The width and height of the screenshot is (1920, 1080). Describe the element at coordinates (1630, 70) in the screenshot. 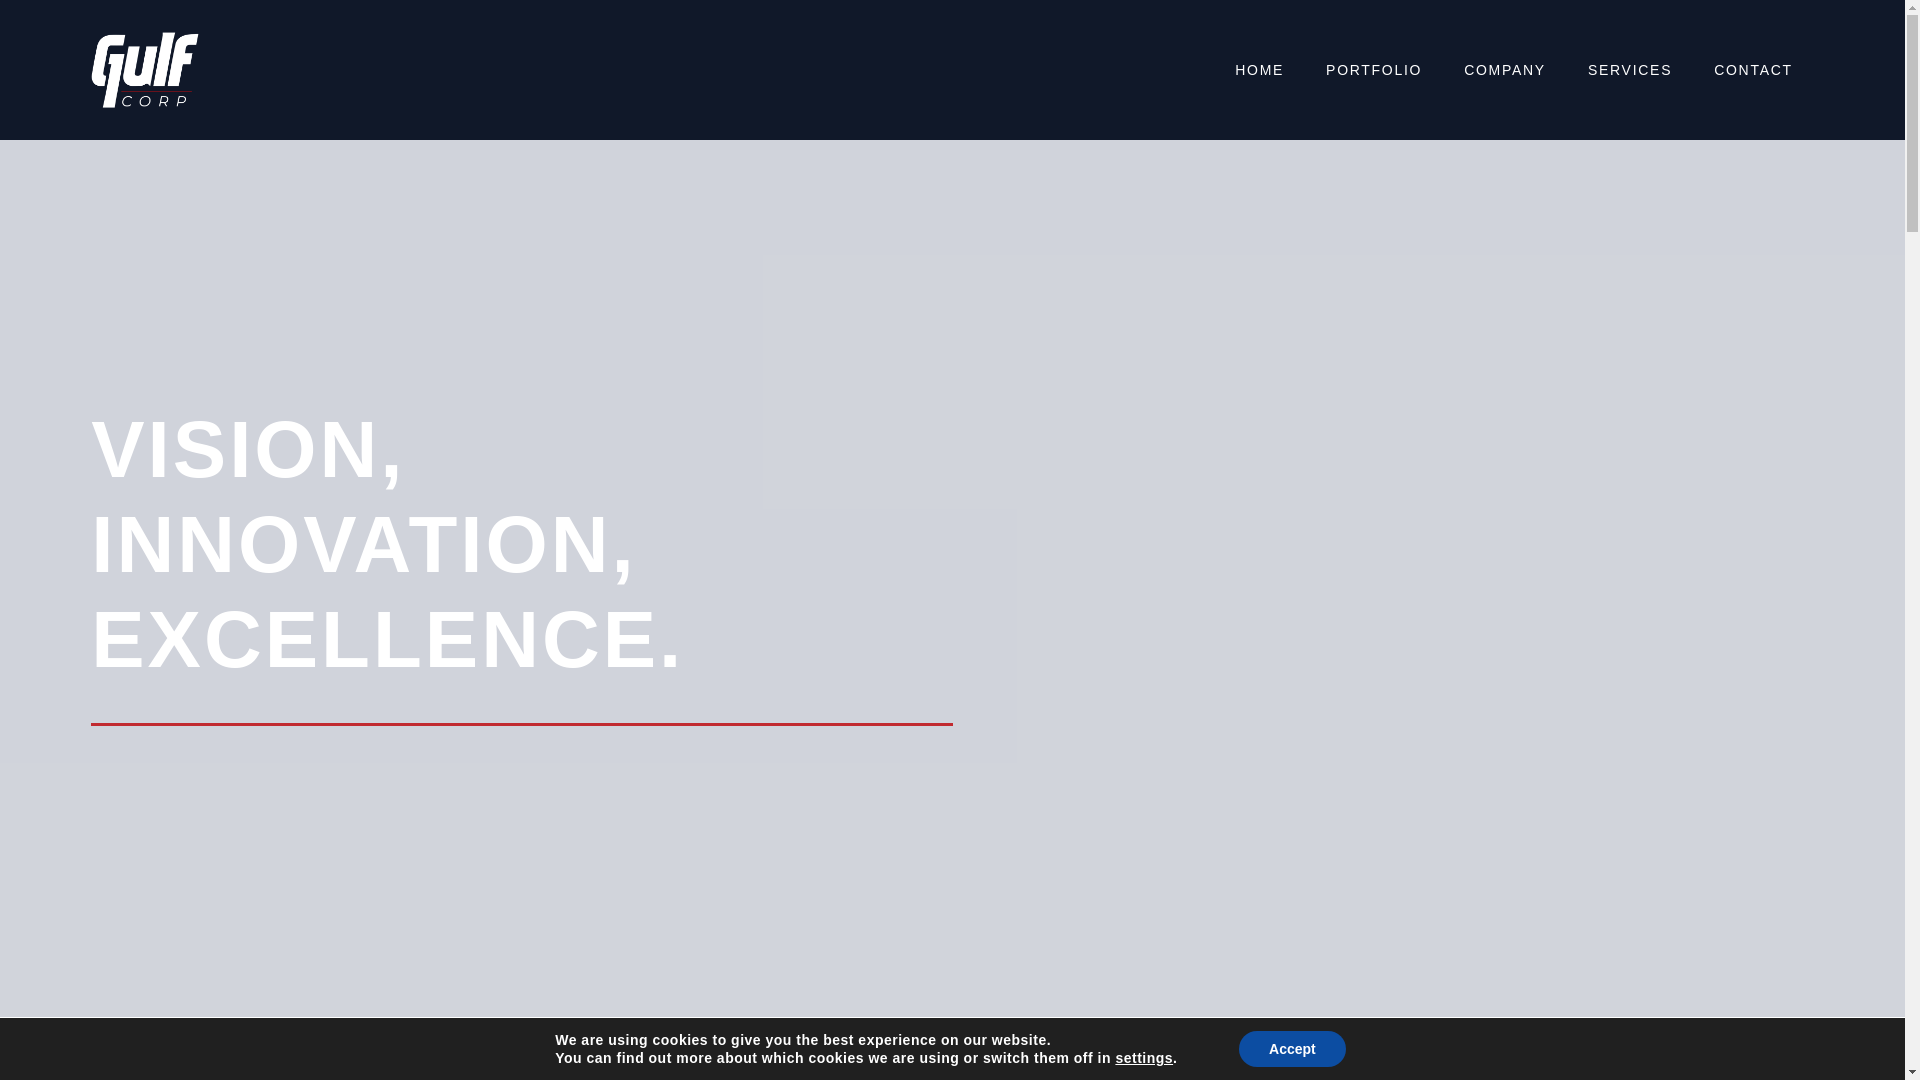

I see `SERVICES` at that location.